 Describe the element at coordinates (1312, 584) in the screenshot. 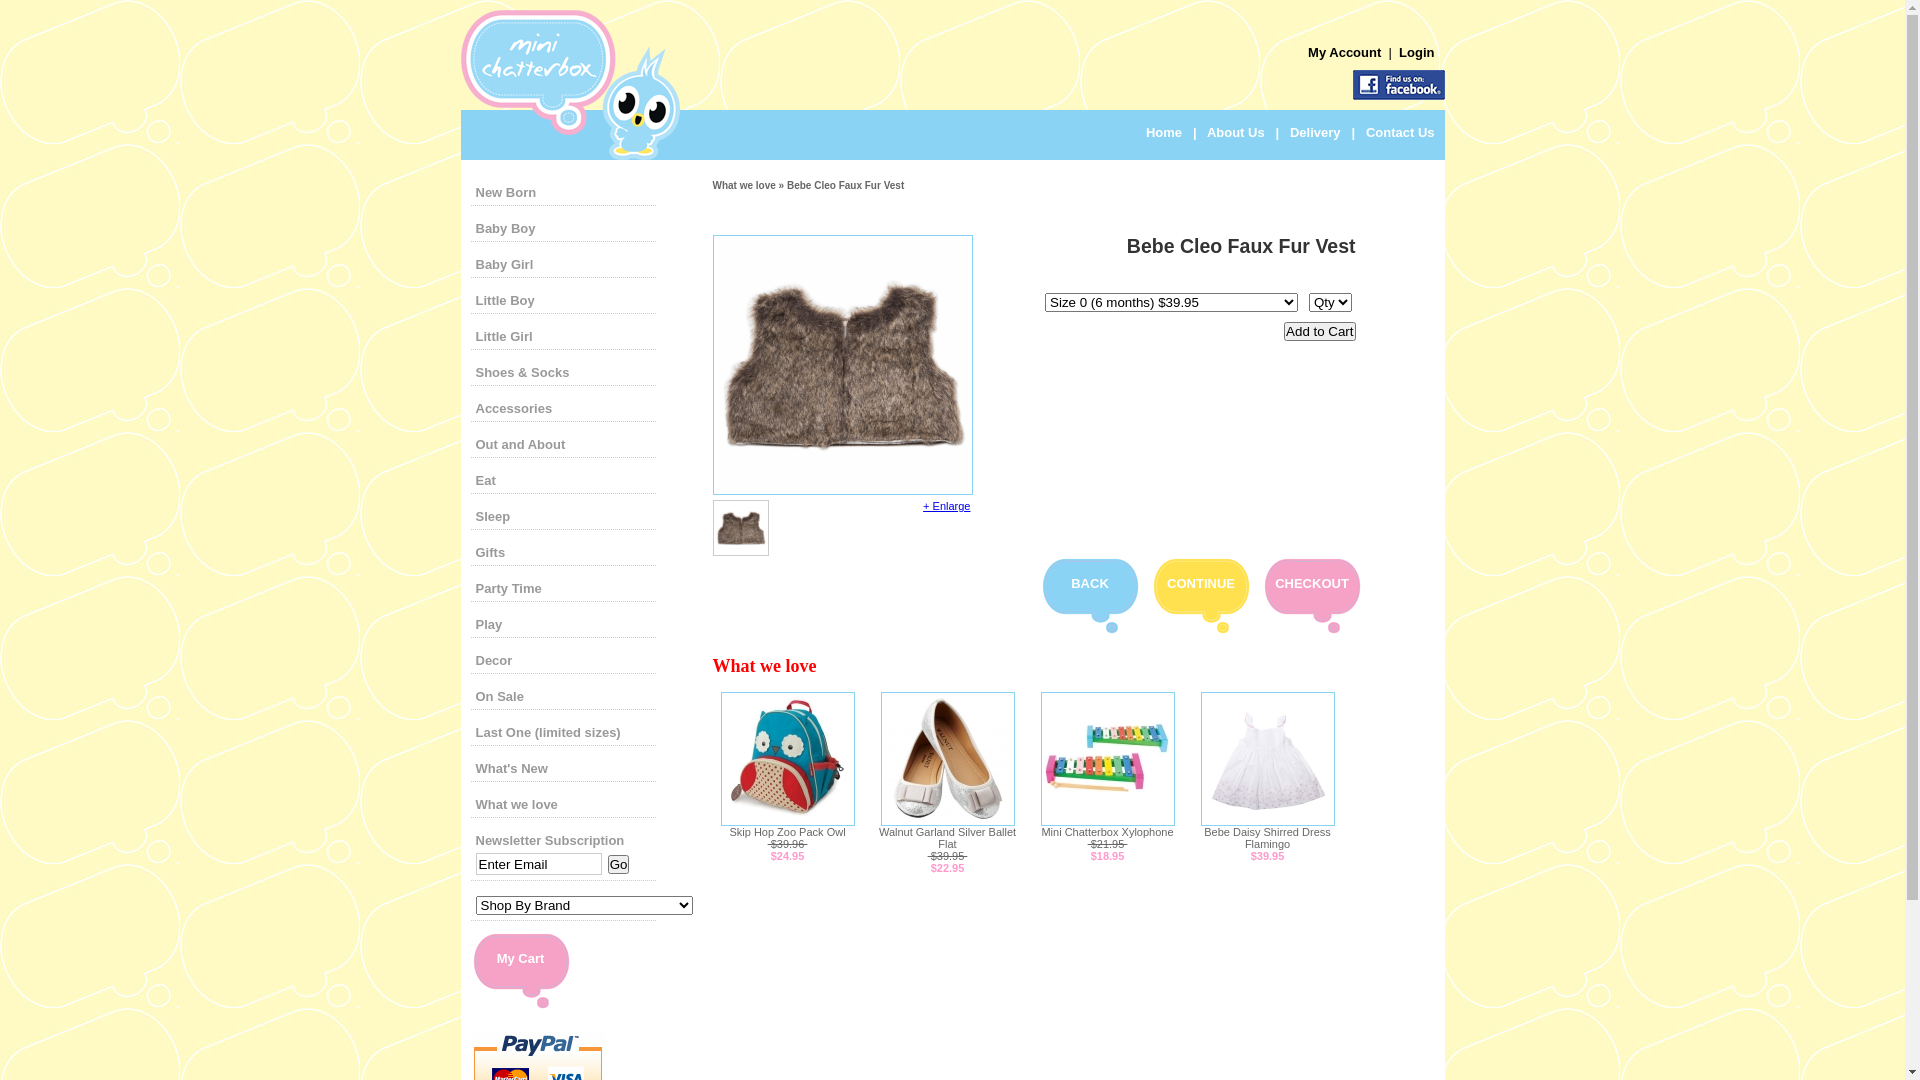

I see `CHECKOUT` at that location.